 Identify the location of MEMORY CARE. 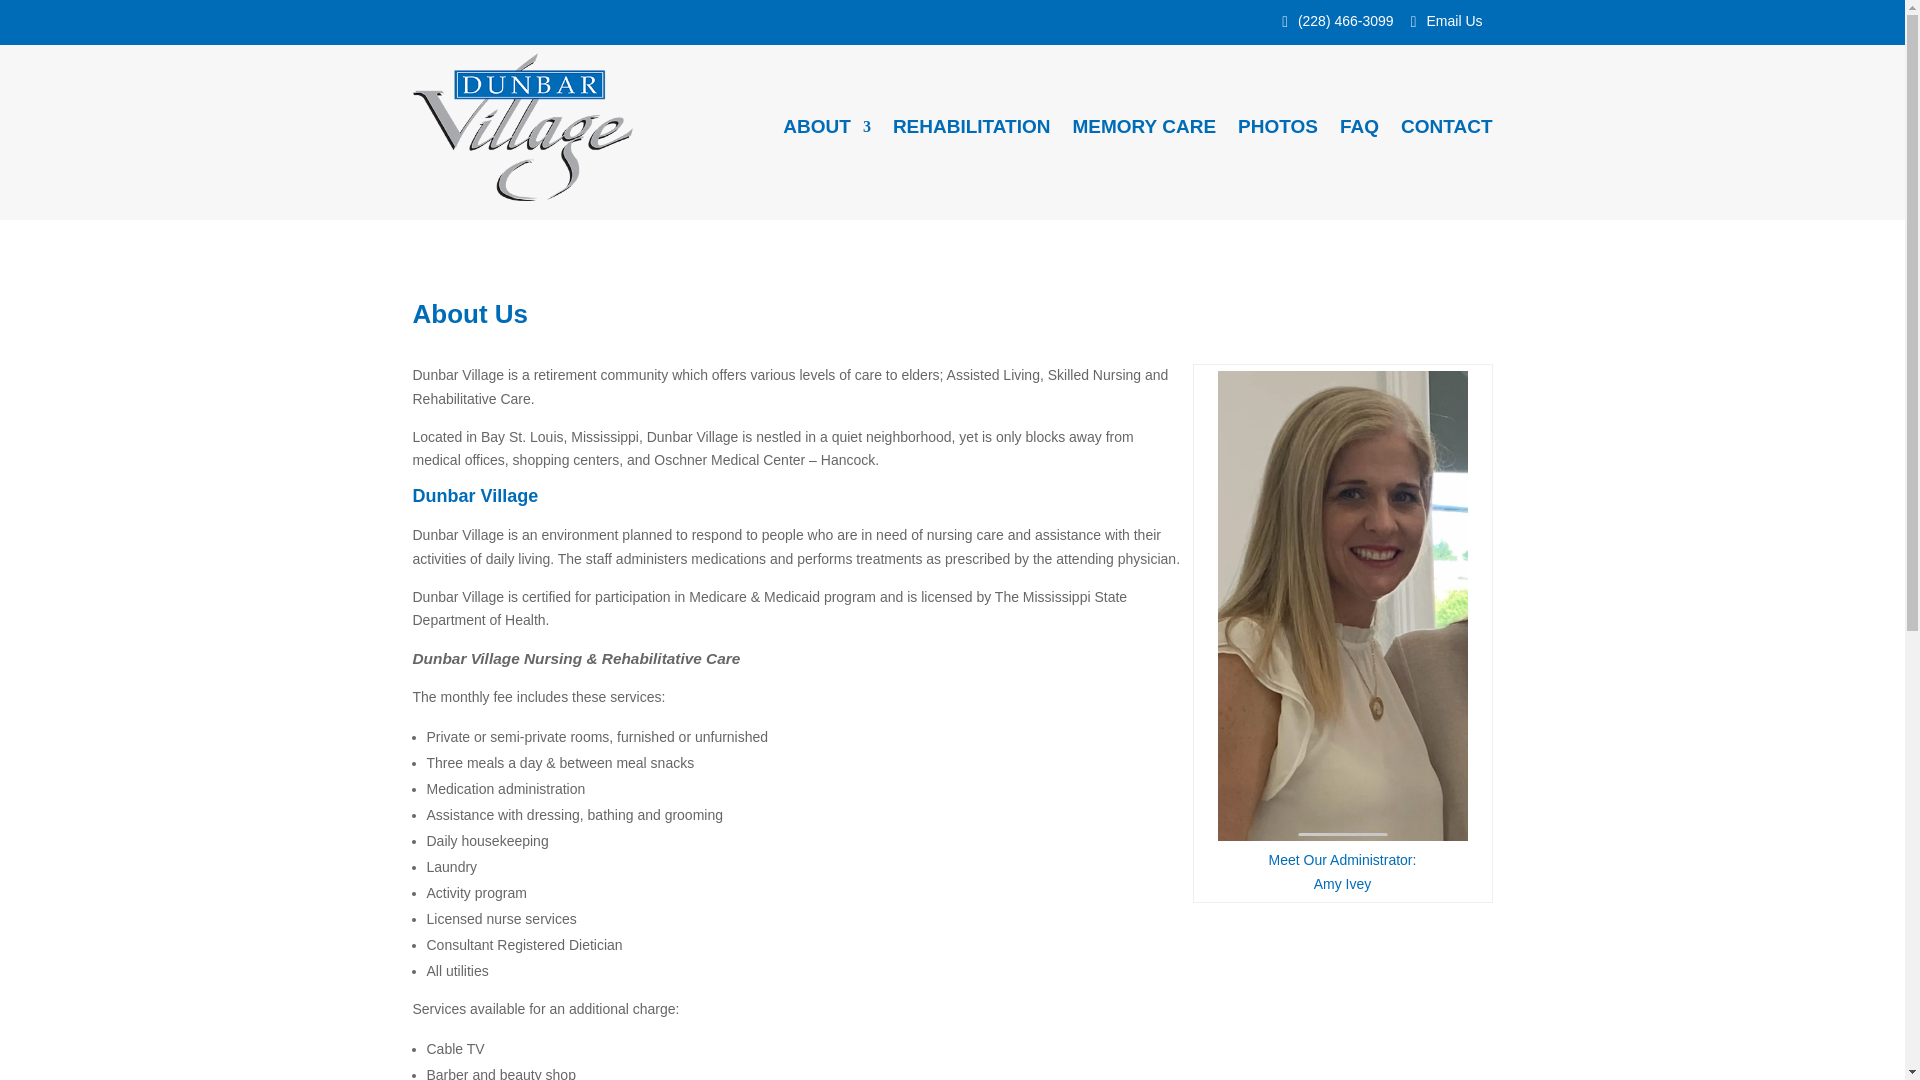
(1143, 126).